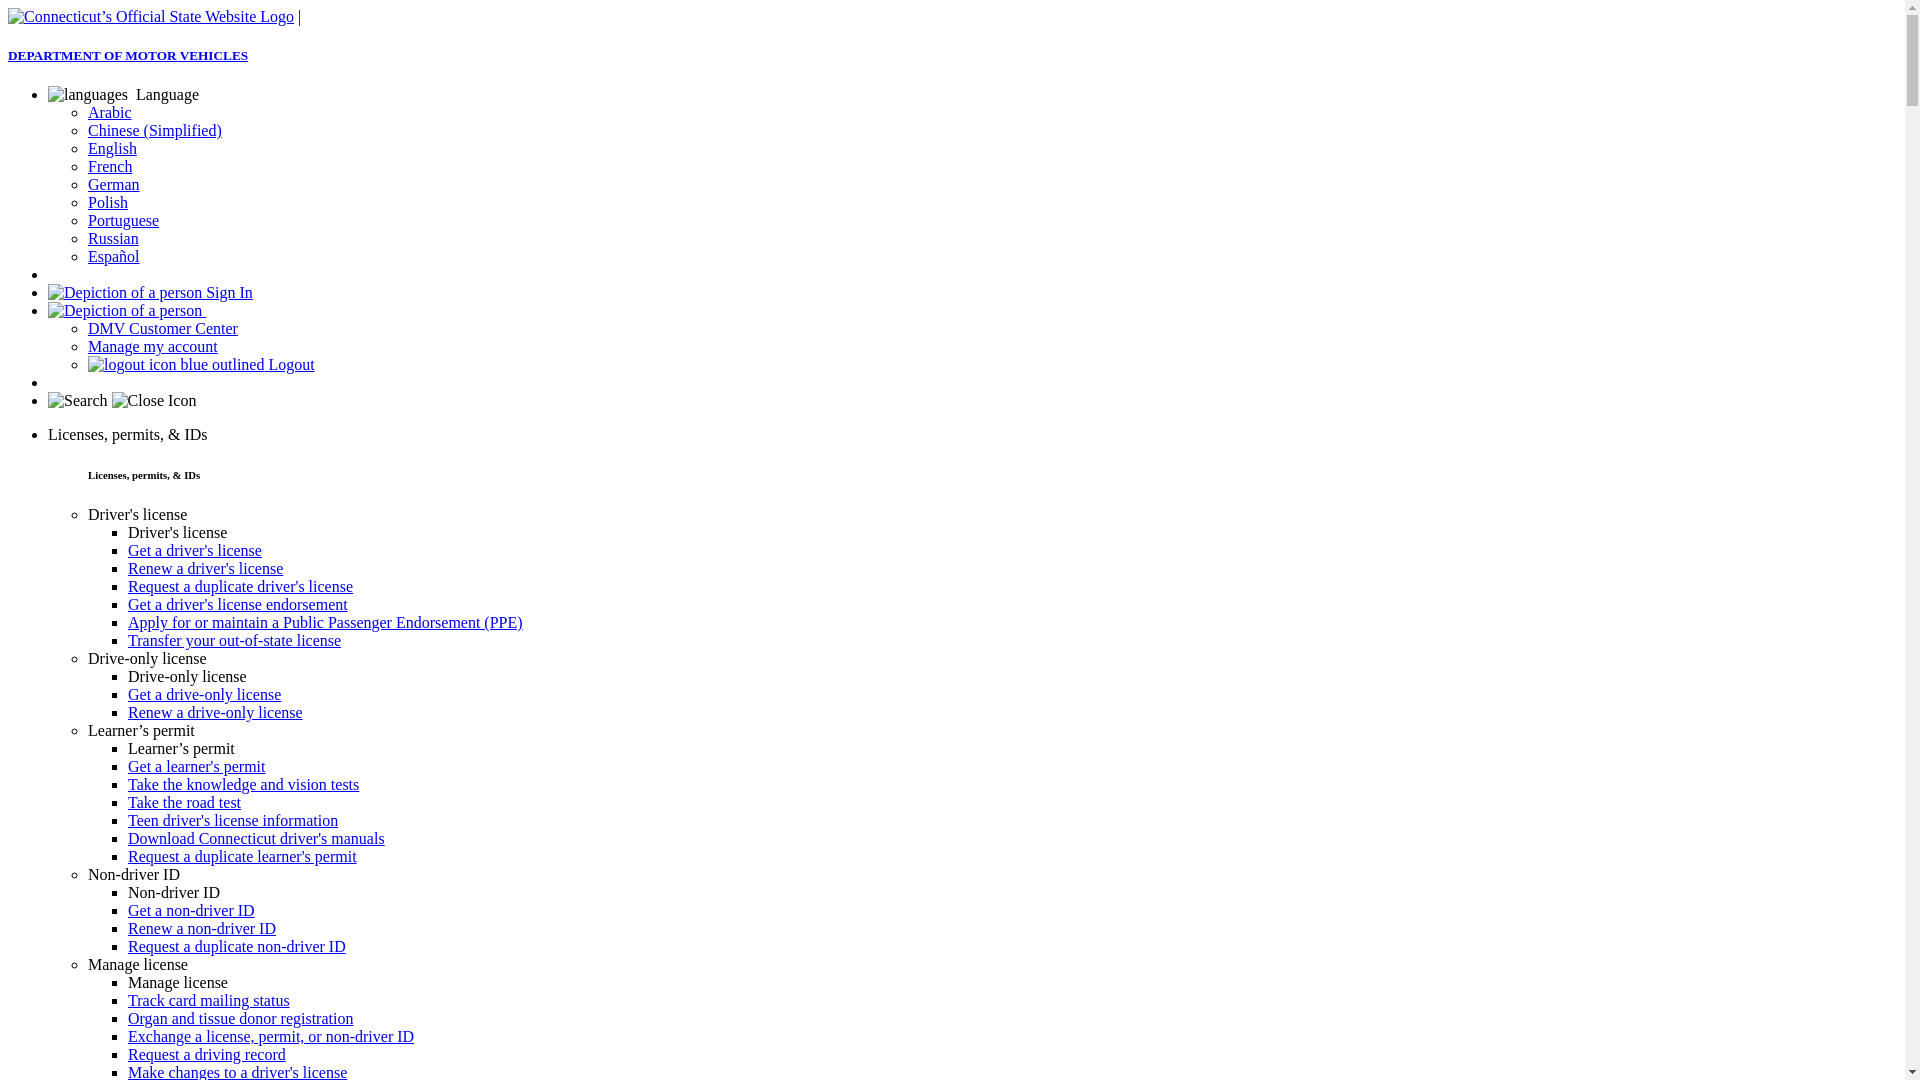 This screenshot has width=1920, height=1080. Describe the element at coordinates (952, 76) in the screenshot. I see `DEPARTMENT OF MOTOR VEHICLES` at that location.